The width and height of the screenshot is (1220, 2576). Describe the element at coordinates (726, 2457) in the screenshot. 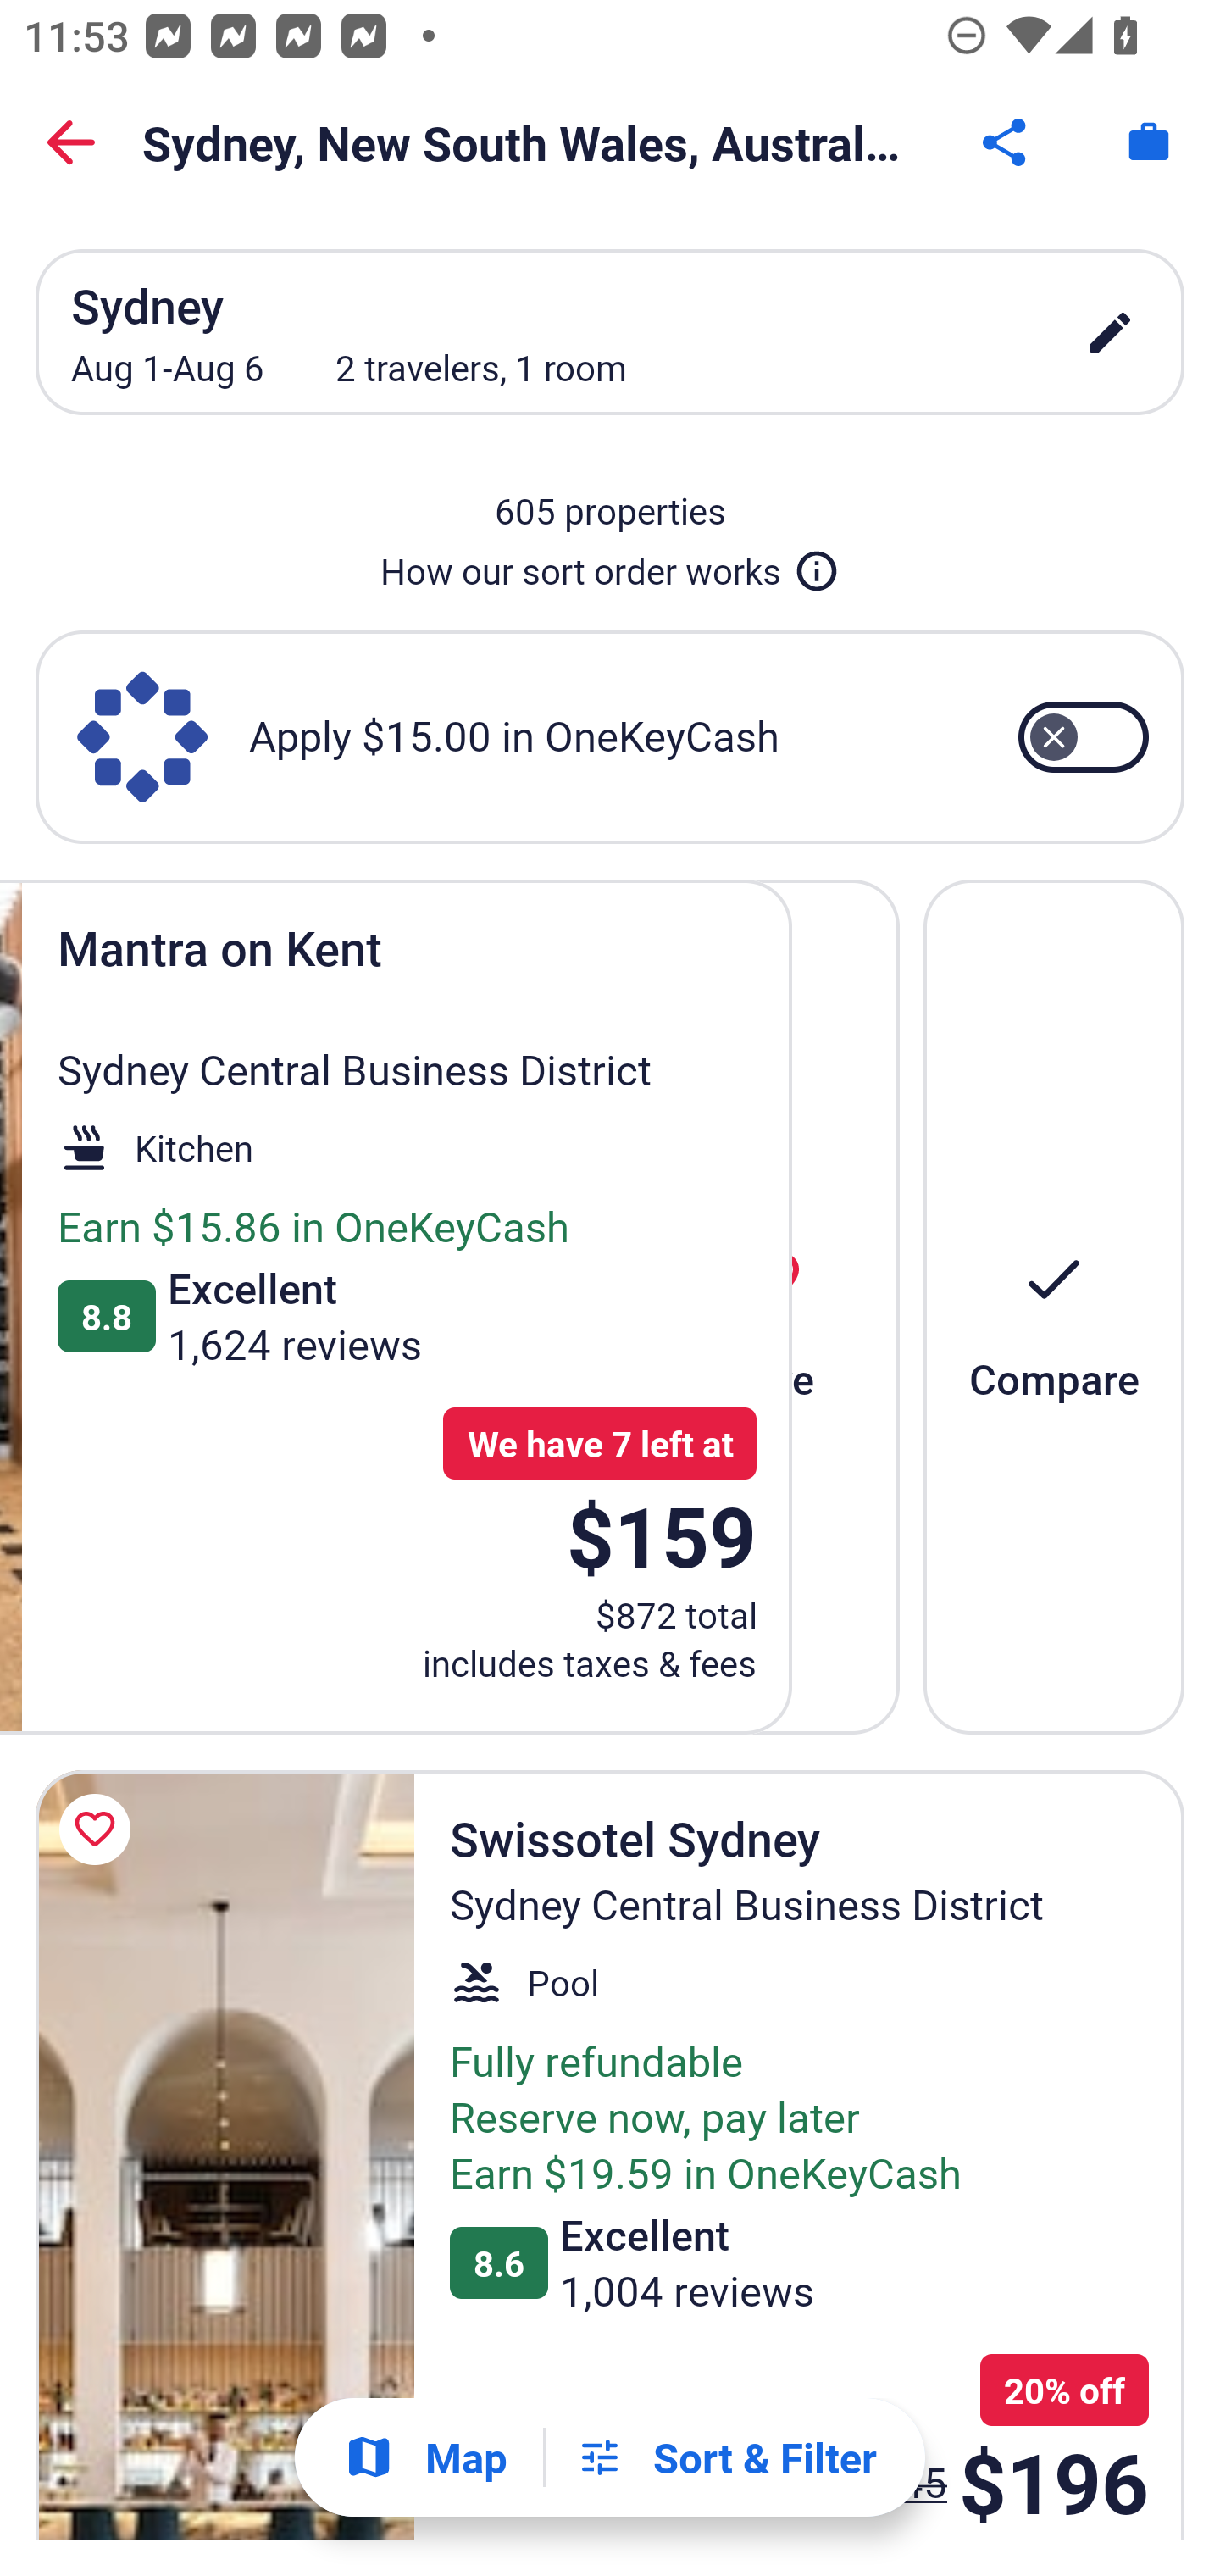

I see `Filters Sort & Filter Filters Button` at that location.